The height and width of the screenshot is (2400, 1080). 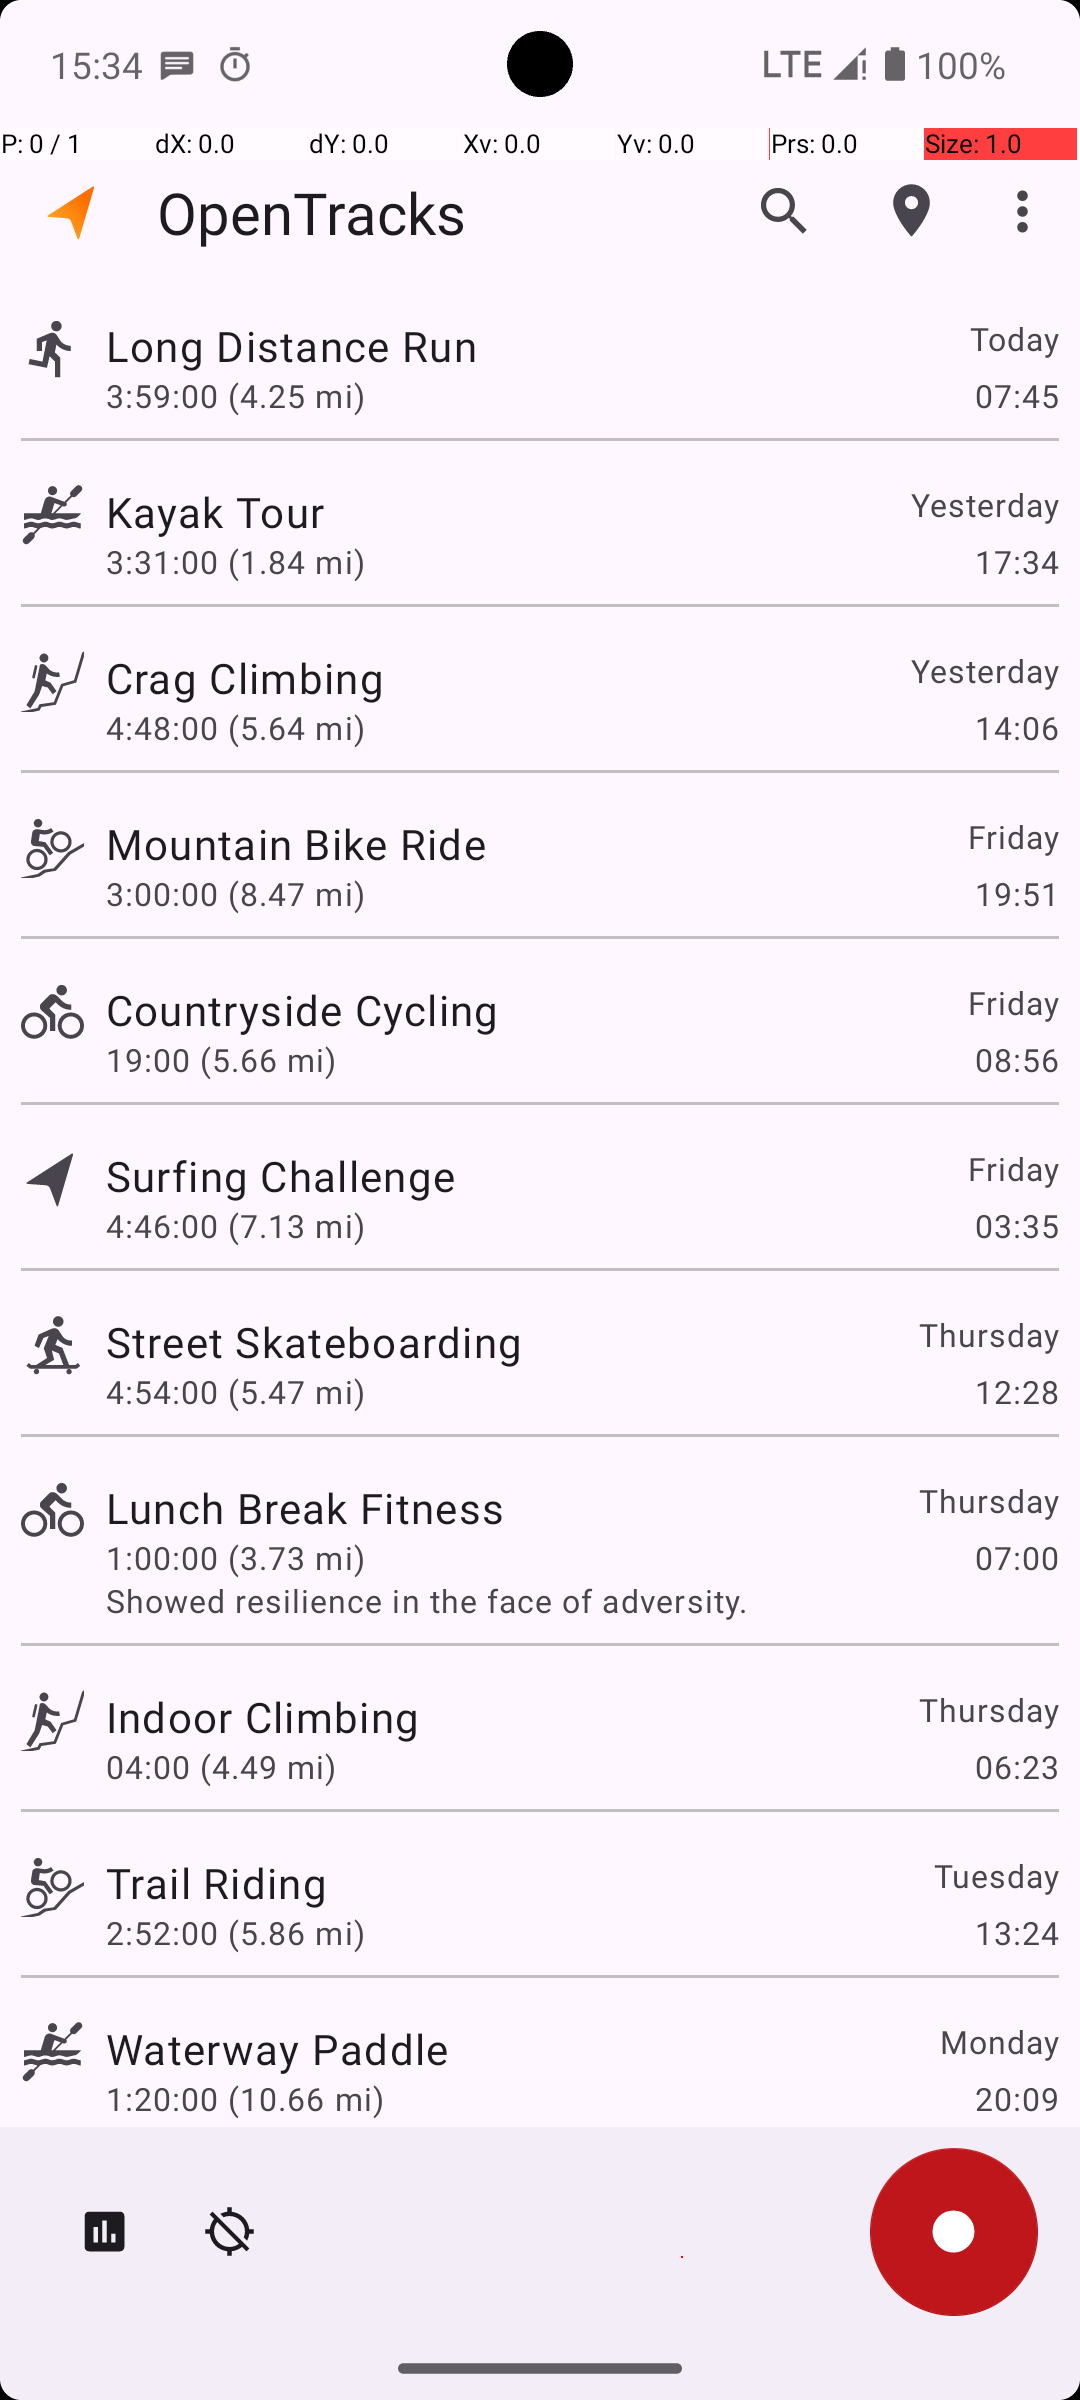 I want to click on 4:48:00 (5.64 mi), so click(x=236, y=728).